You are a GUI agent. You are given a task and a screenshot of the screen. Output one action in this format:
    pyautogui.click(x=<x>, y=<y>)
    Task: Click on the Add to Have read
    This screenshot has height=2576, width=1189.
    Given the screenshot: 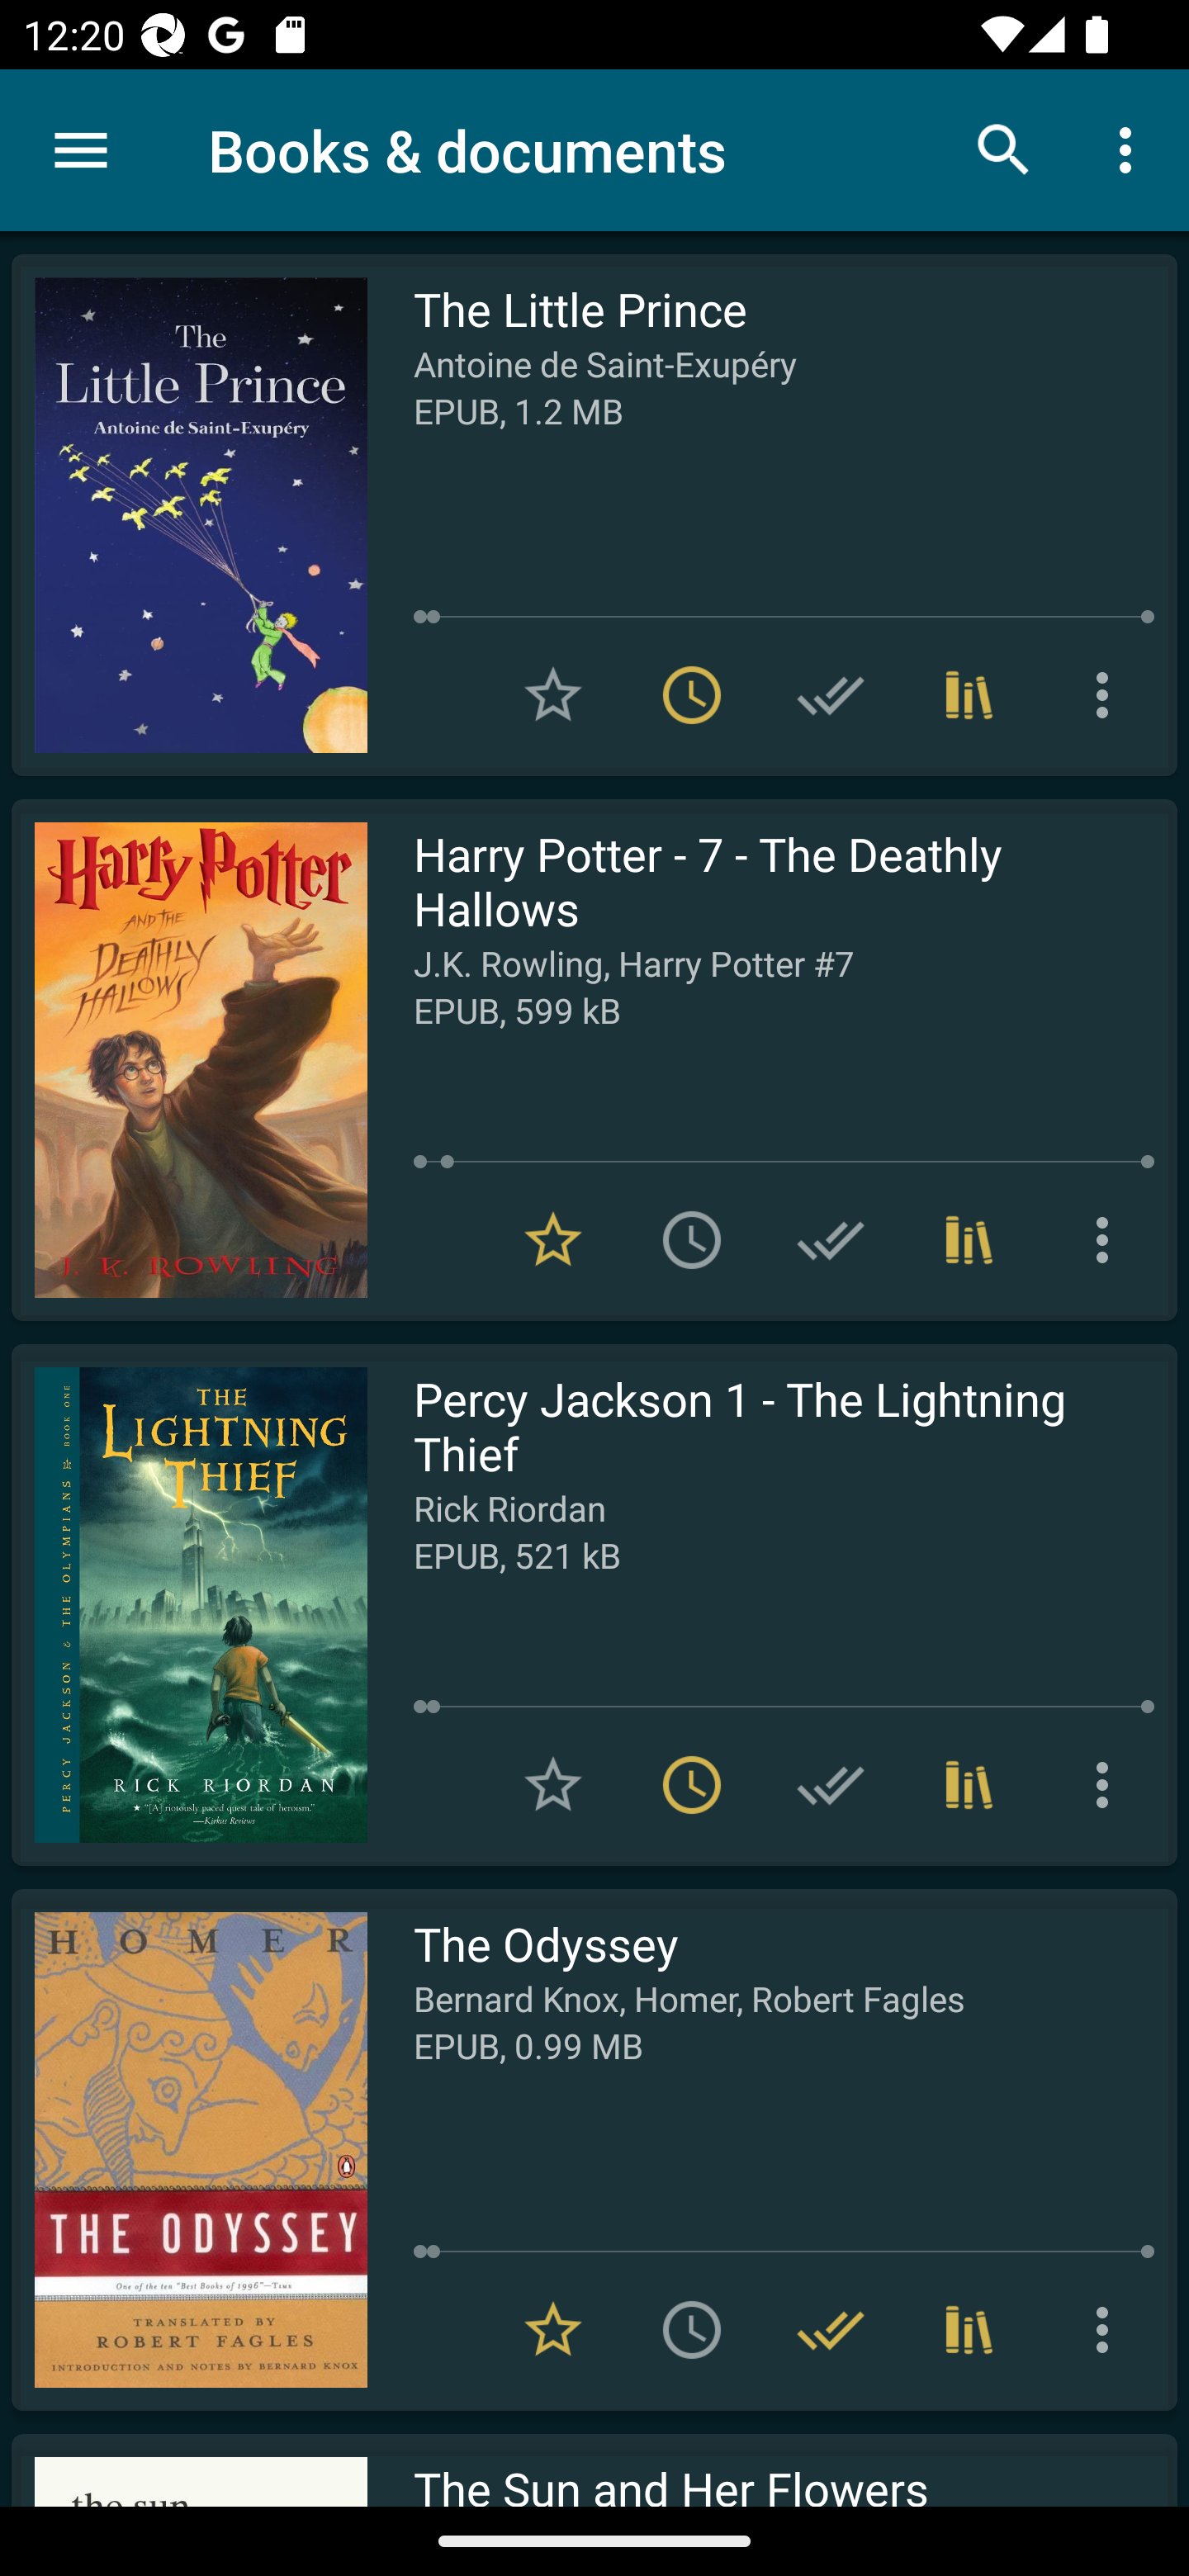 What is the action you would take?
    pyautogui.click(x=831, y=1238)
    